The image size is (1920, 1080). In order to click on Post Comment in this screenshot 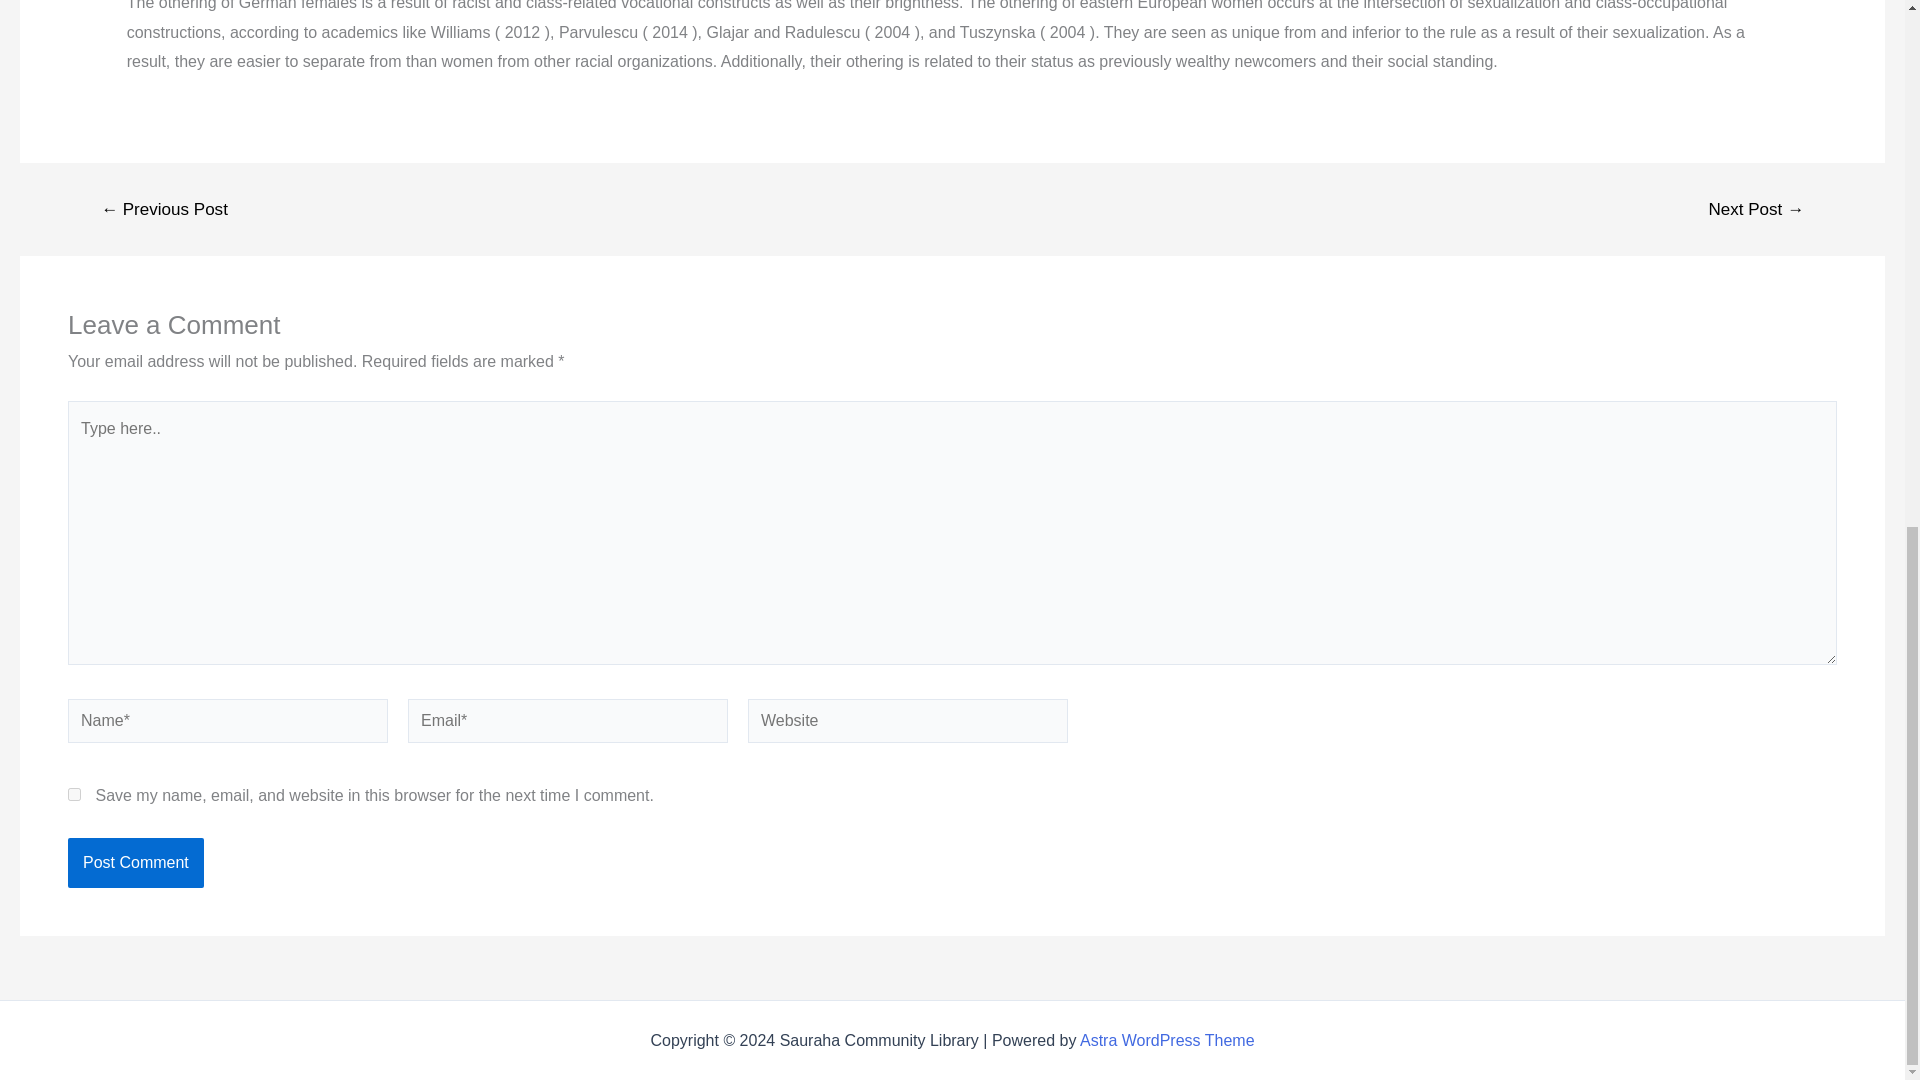, I will do `click(135, 862)`.